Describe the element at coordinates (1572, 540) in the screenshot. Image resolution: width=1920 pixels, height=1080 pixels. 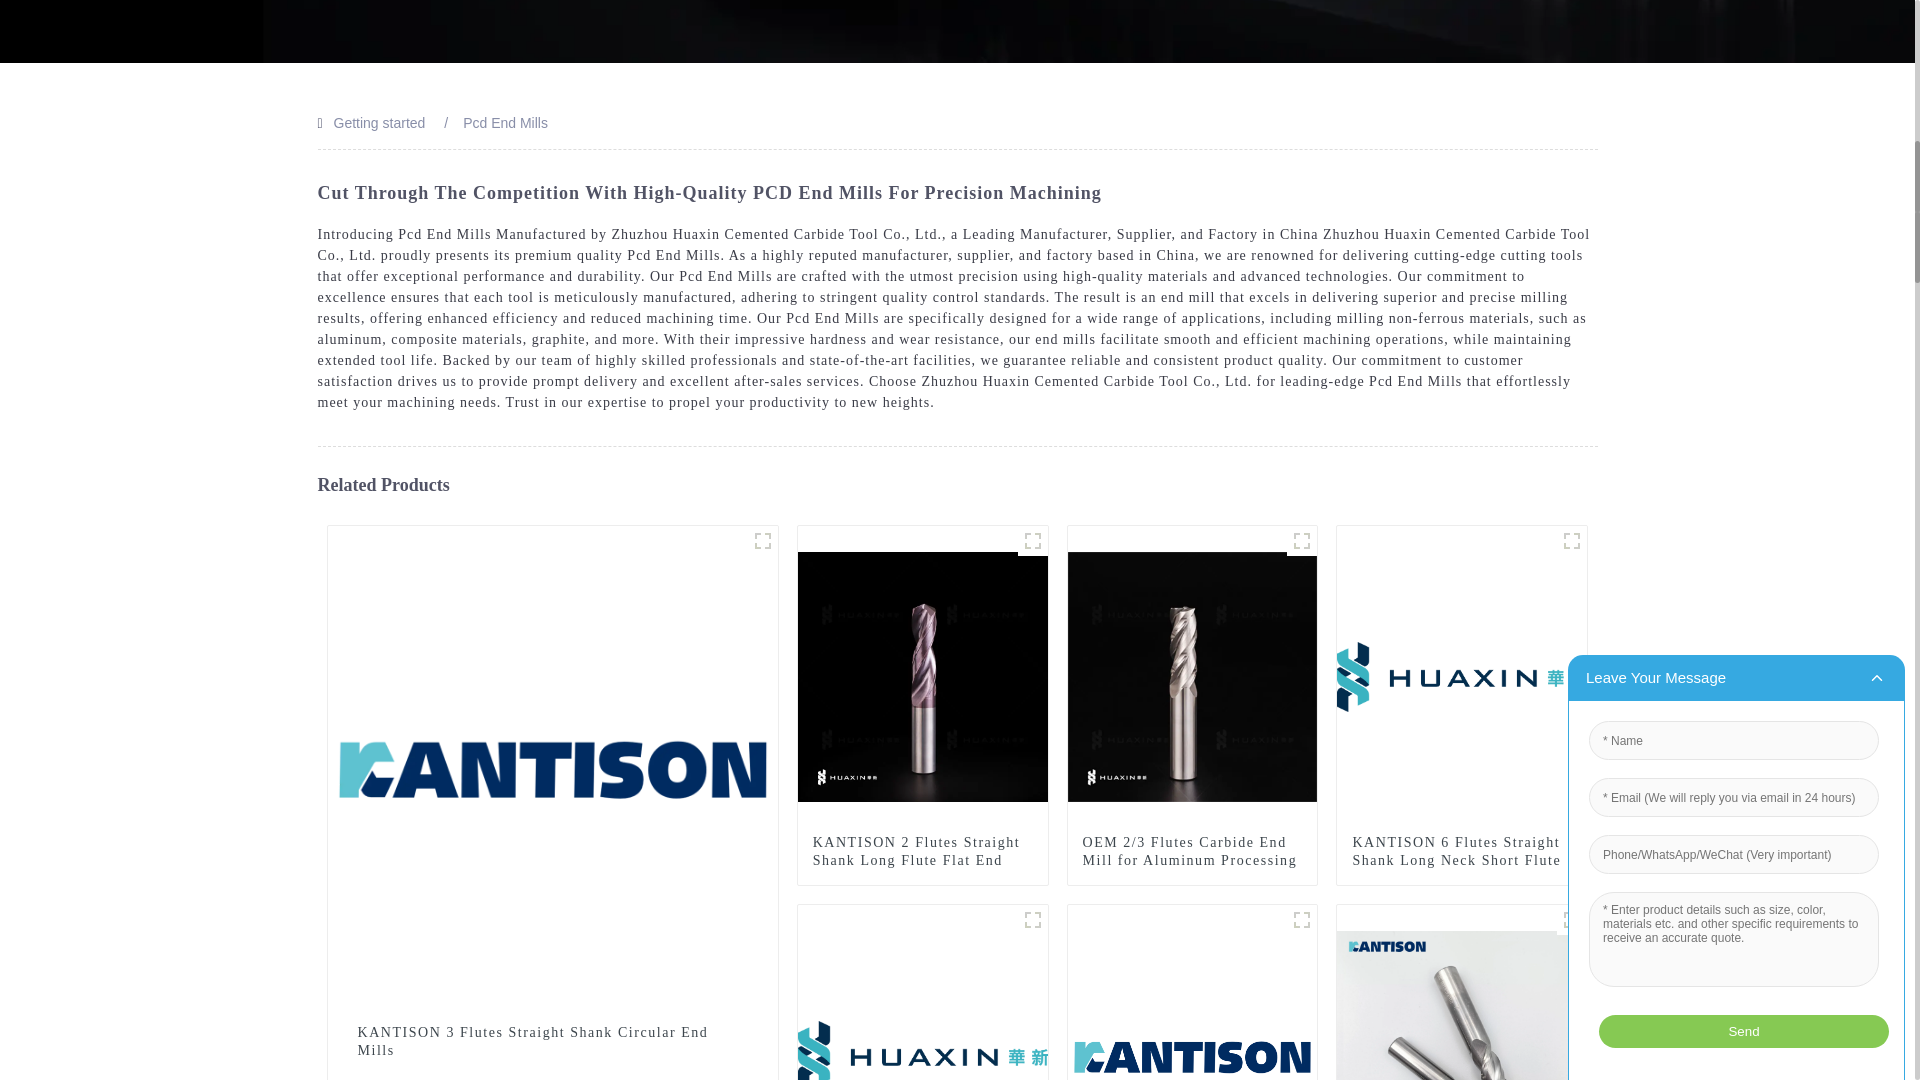
I see `logo` at that location.